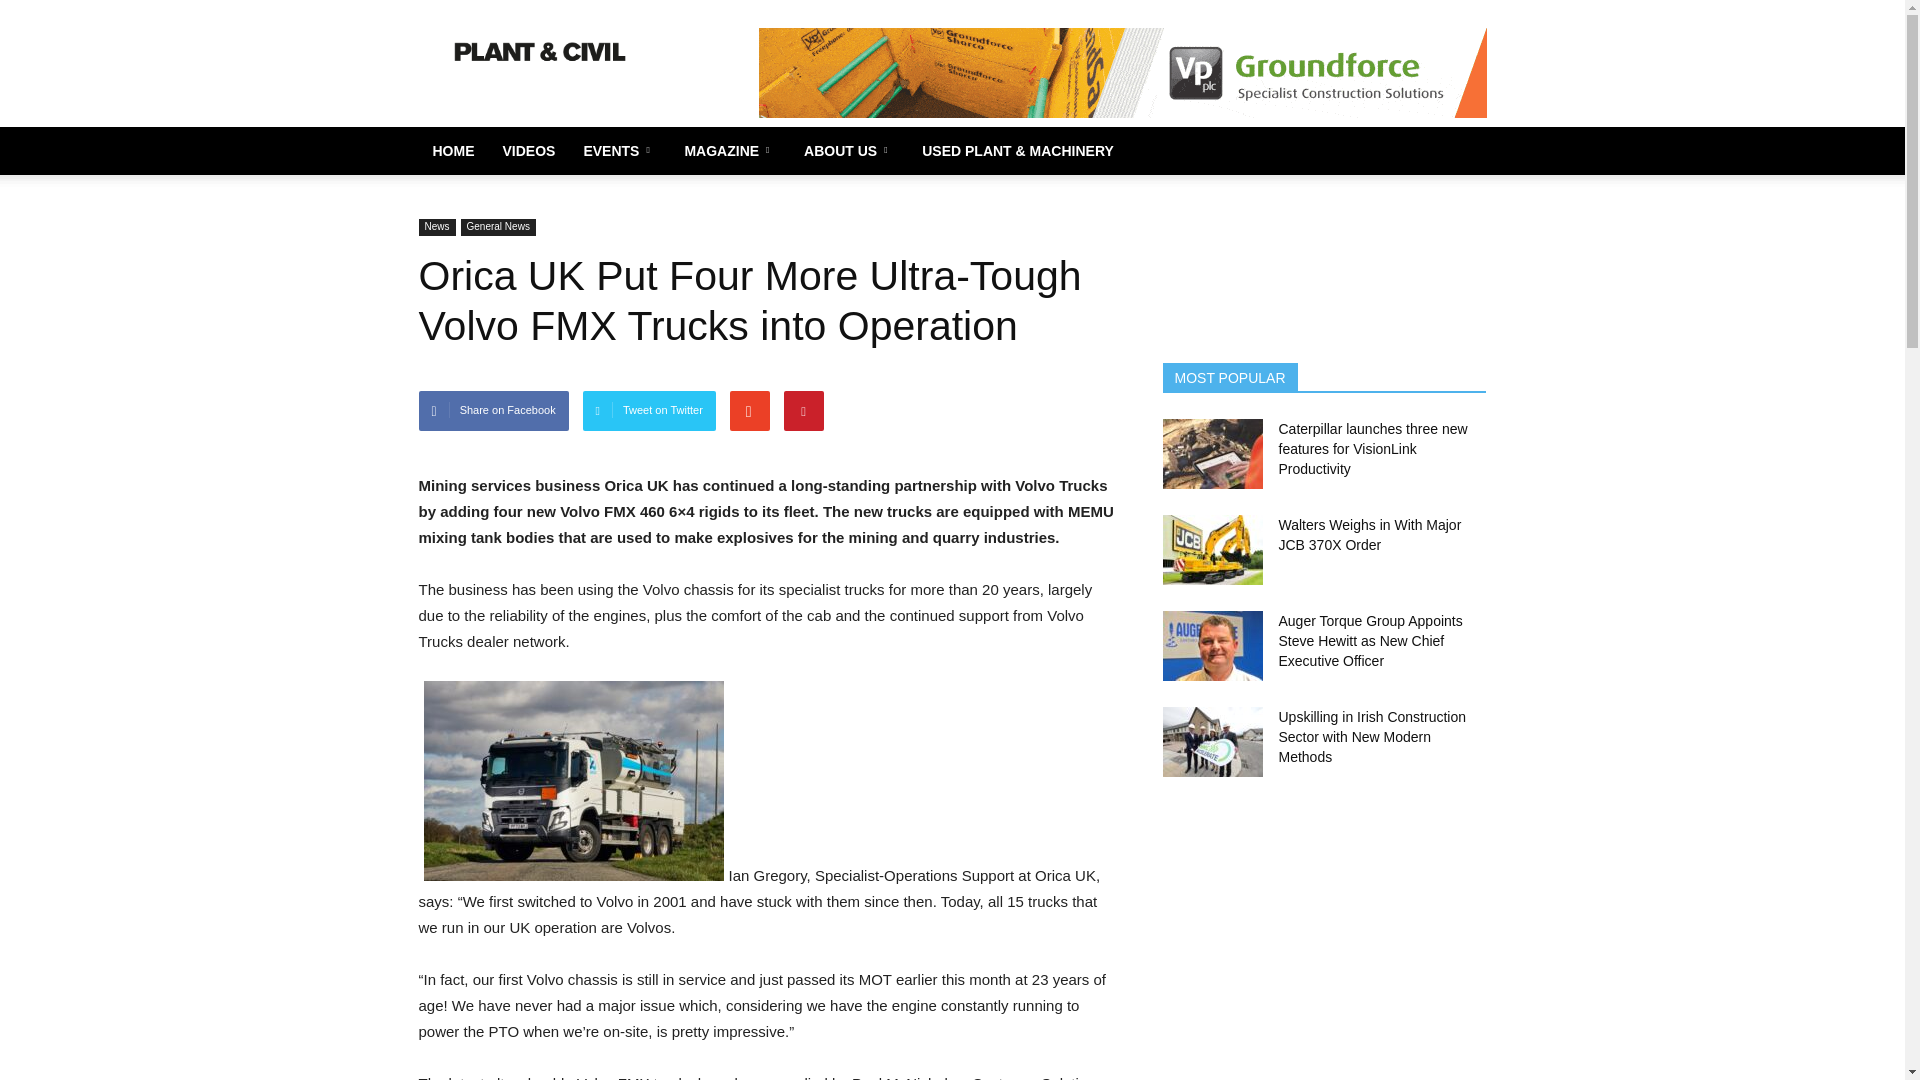 This screenshot has width=1920, height=1080. What do you see at coordinates (452, 150) in the screenshot?
I see `HOME` at bounding box center [452, 150].